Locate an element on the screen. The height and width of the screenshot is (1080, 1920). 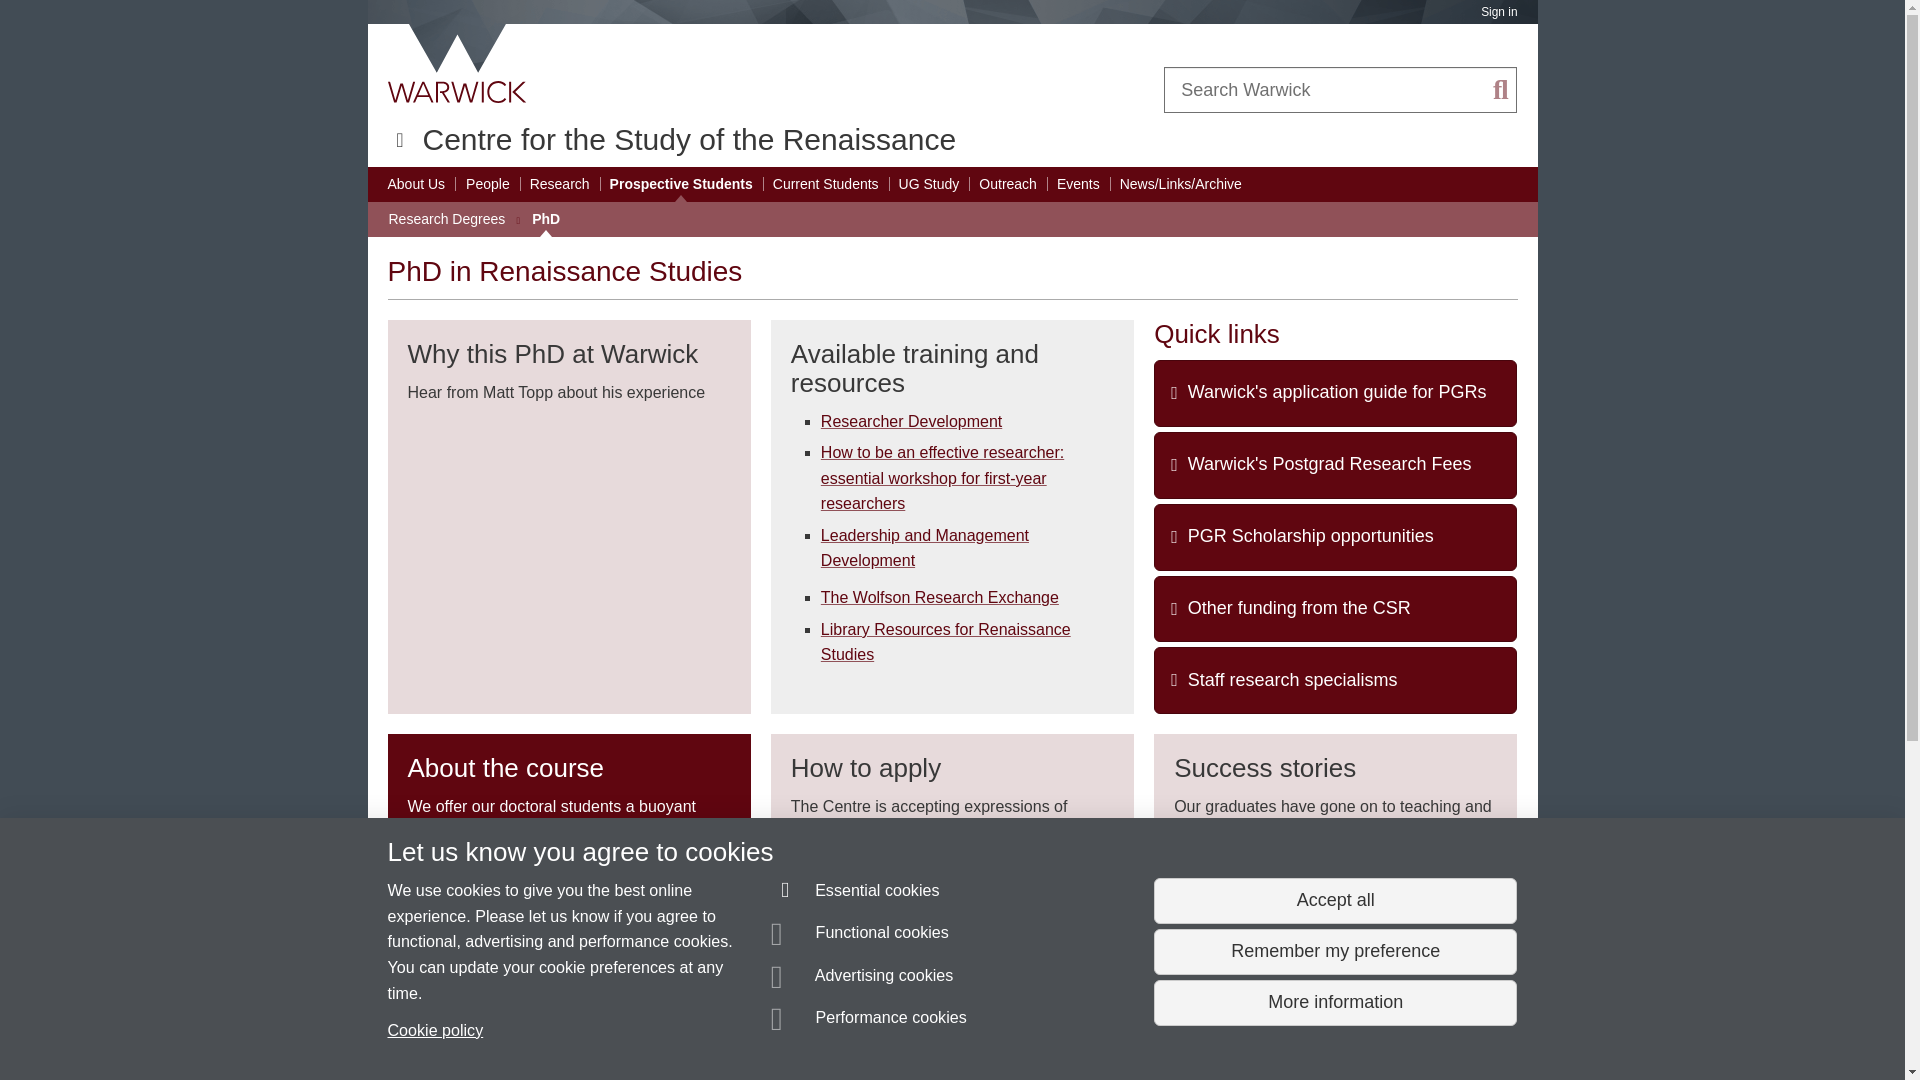
Matt Topp discuses his PhD experience is located at coordinates (569, 542).